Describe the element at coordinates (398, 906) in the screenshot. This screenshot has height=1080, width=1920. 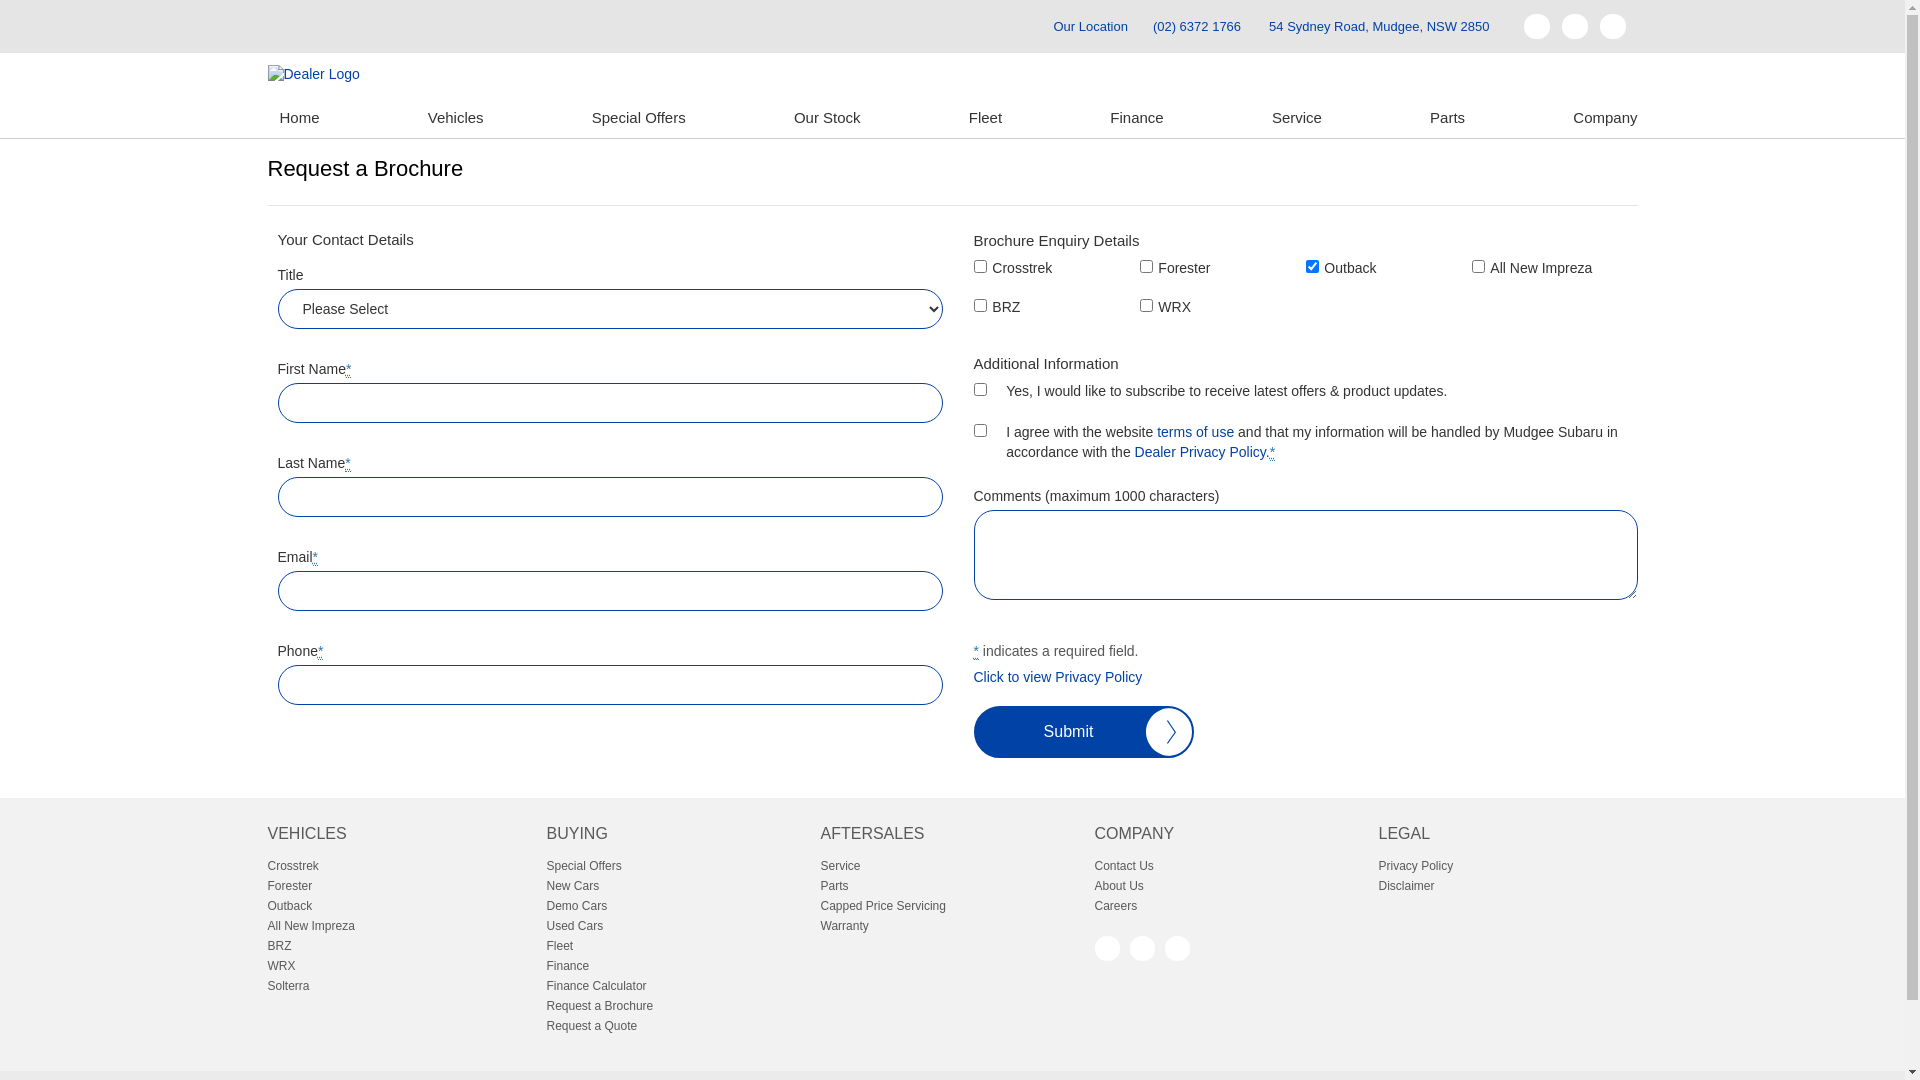
I see `Outback` at that location.